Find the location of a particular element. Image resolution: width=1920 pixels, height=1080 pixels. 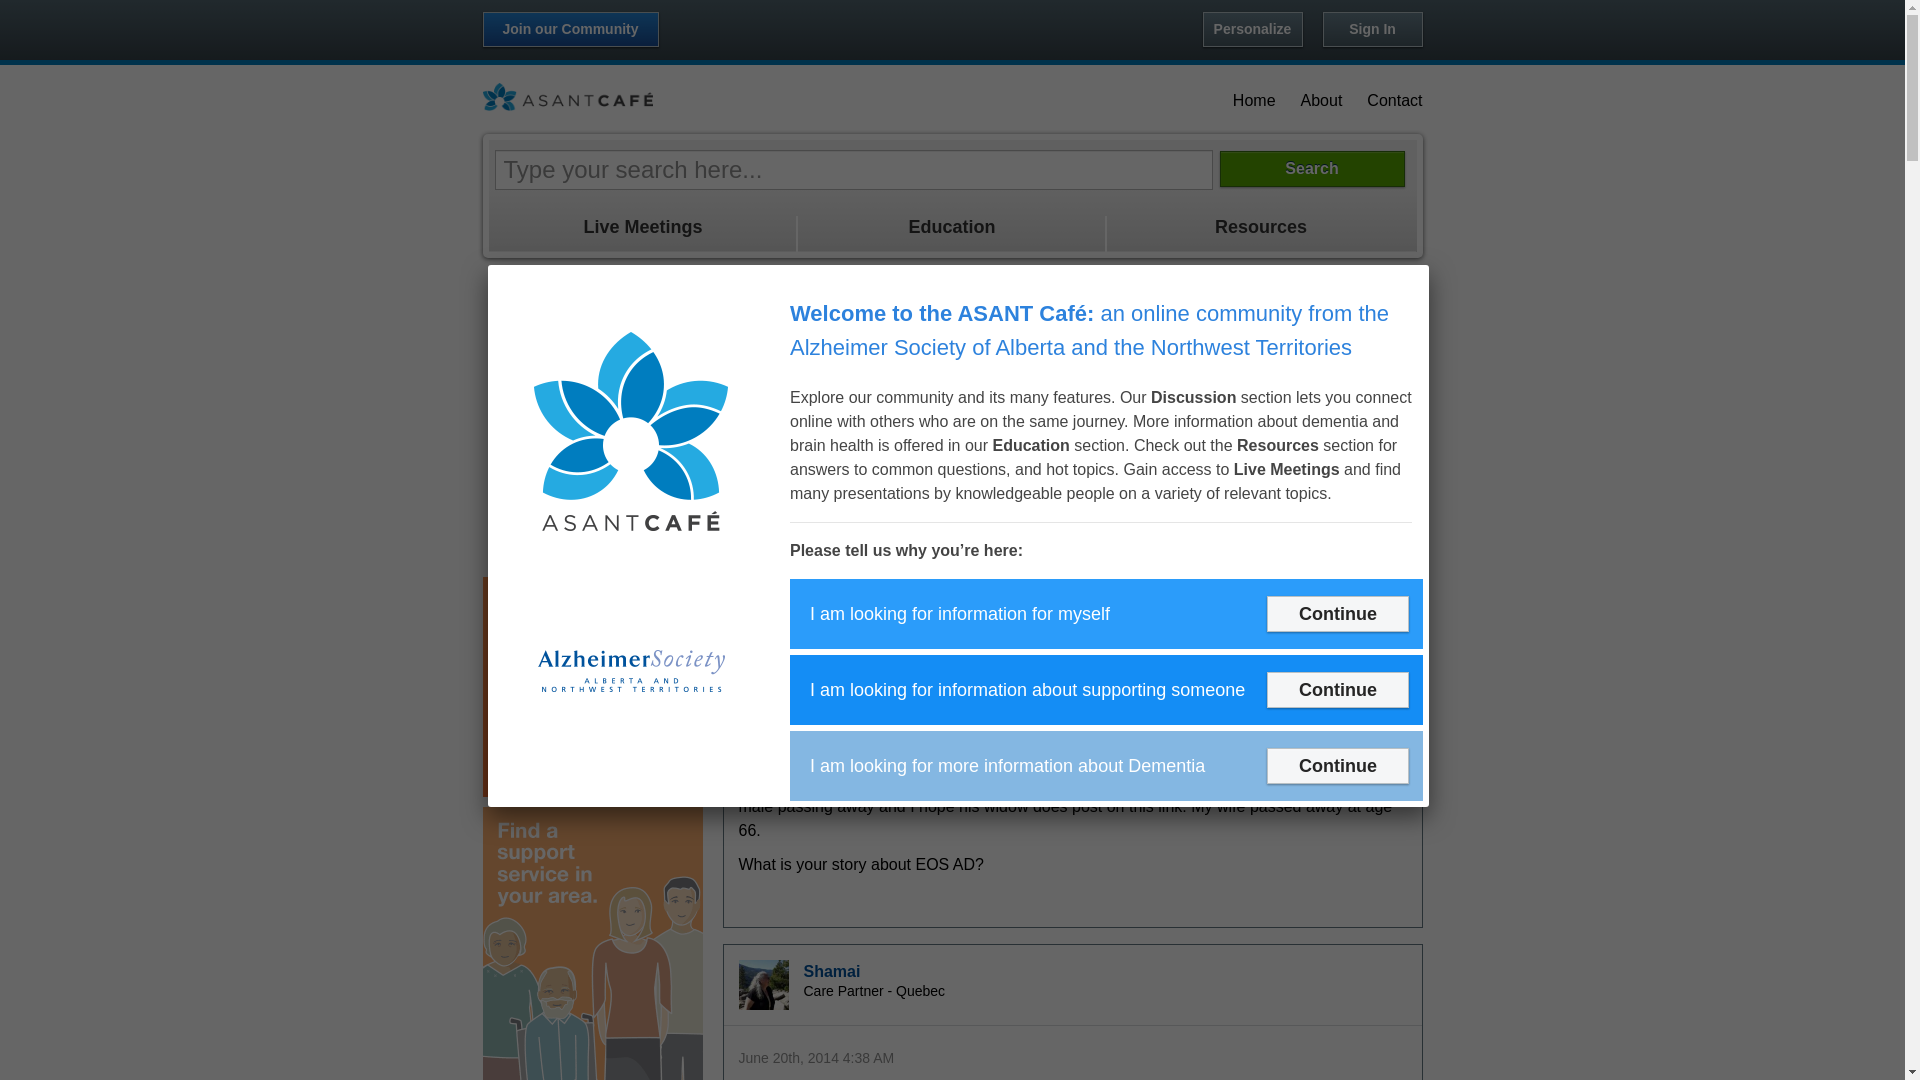

Continue is located at coordinates (1338, 690).